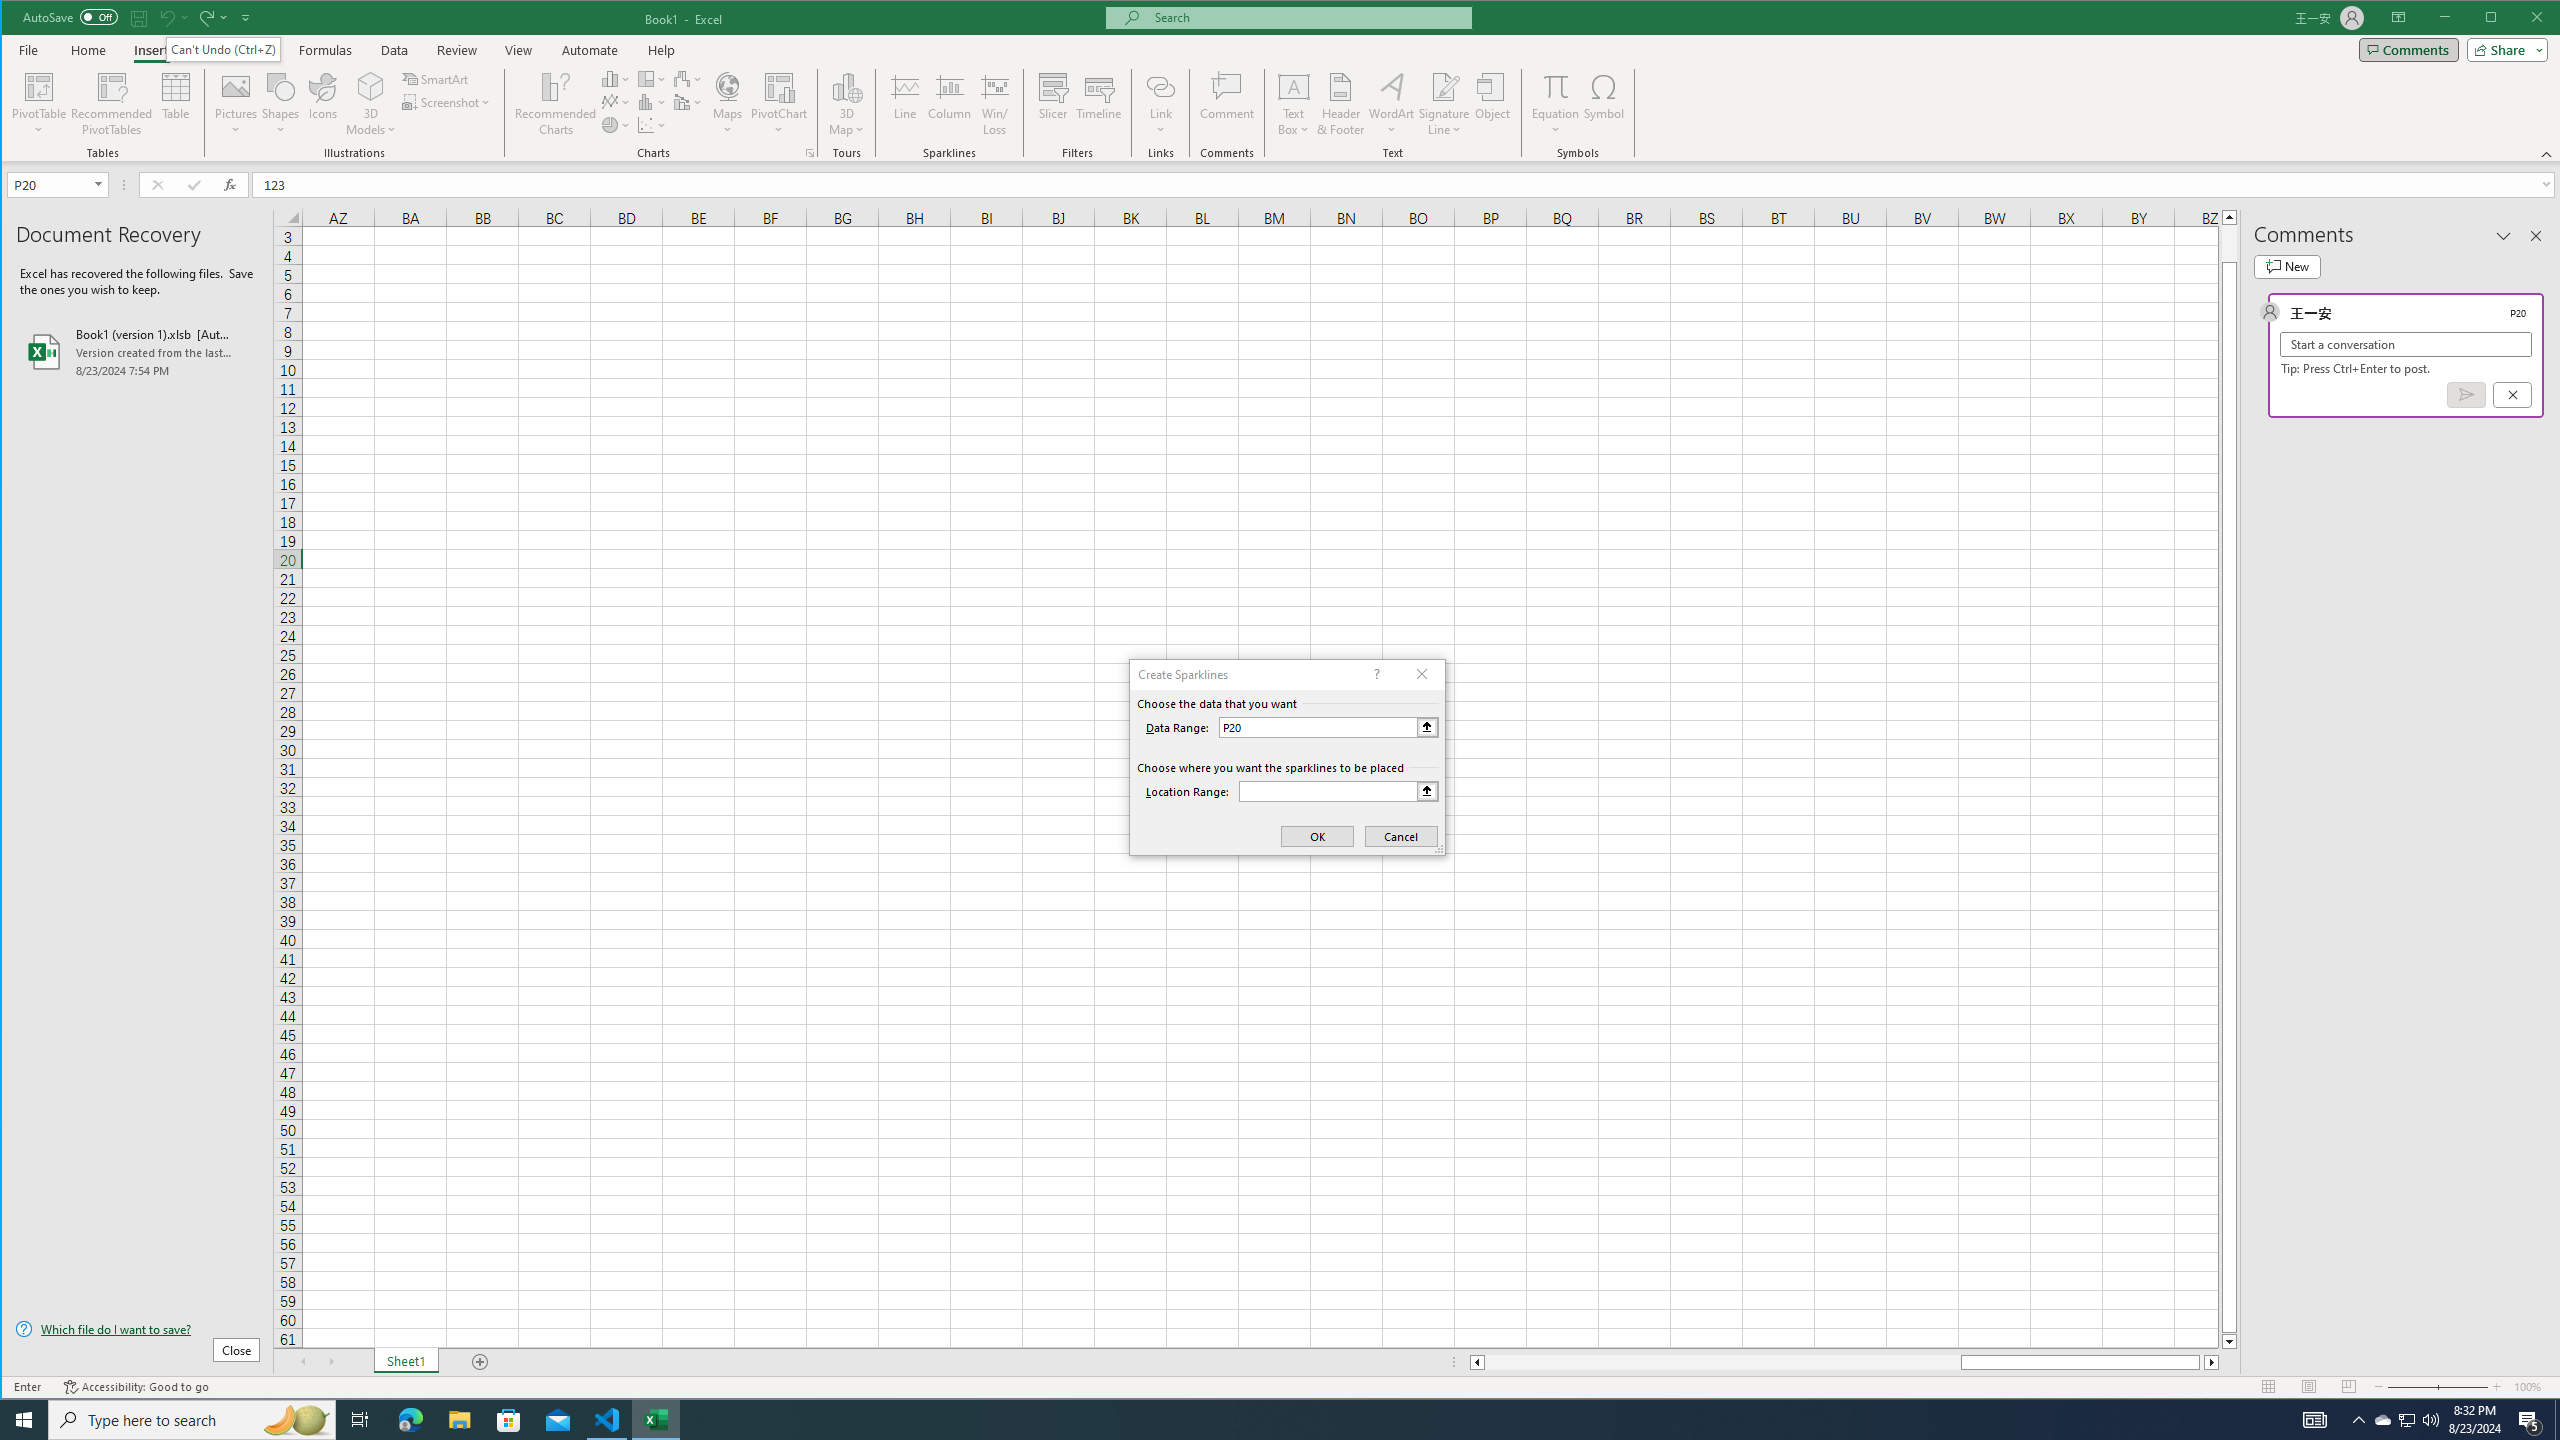 The height and width of the screenshot is (1440, 2560). Describe the element at coordinates (652, 78) in the screenshot. I see `Insert Hierarchy Chart` at that location.